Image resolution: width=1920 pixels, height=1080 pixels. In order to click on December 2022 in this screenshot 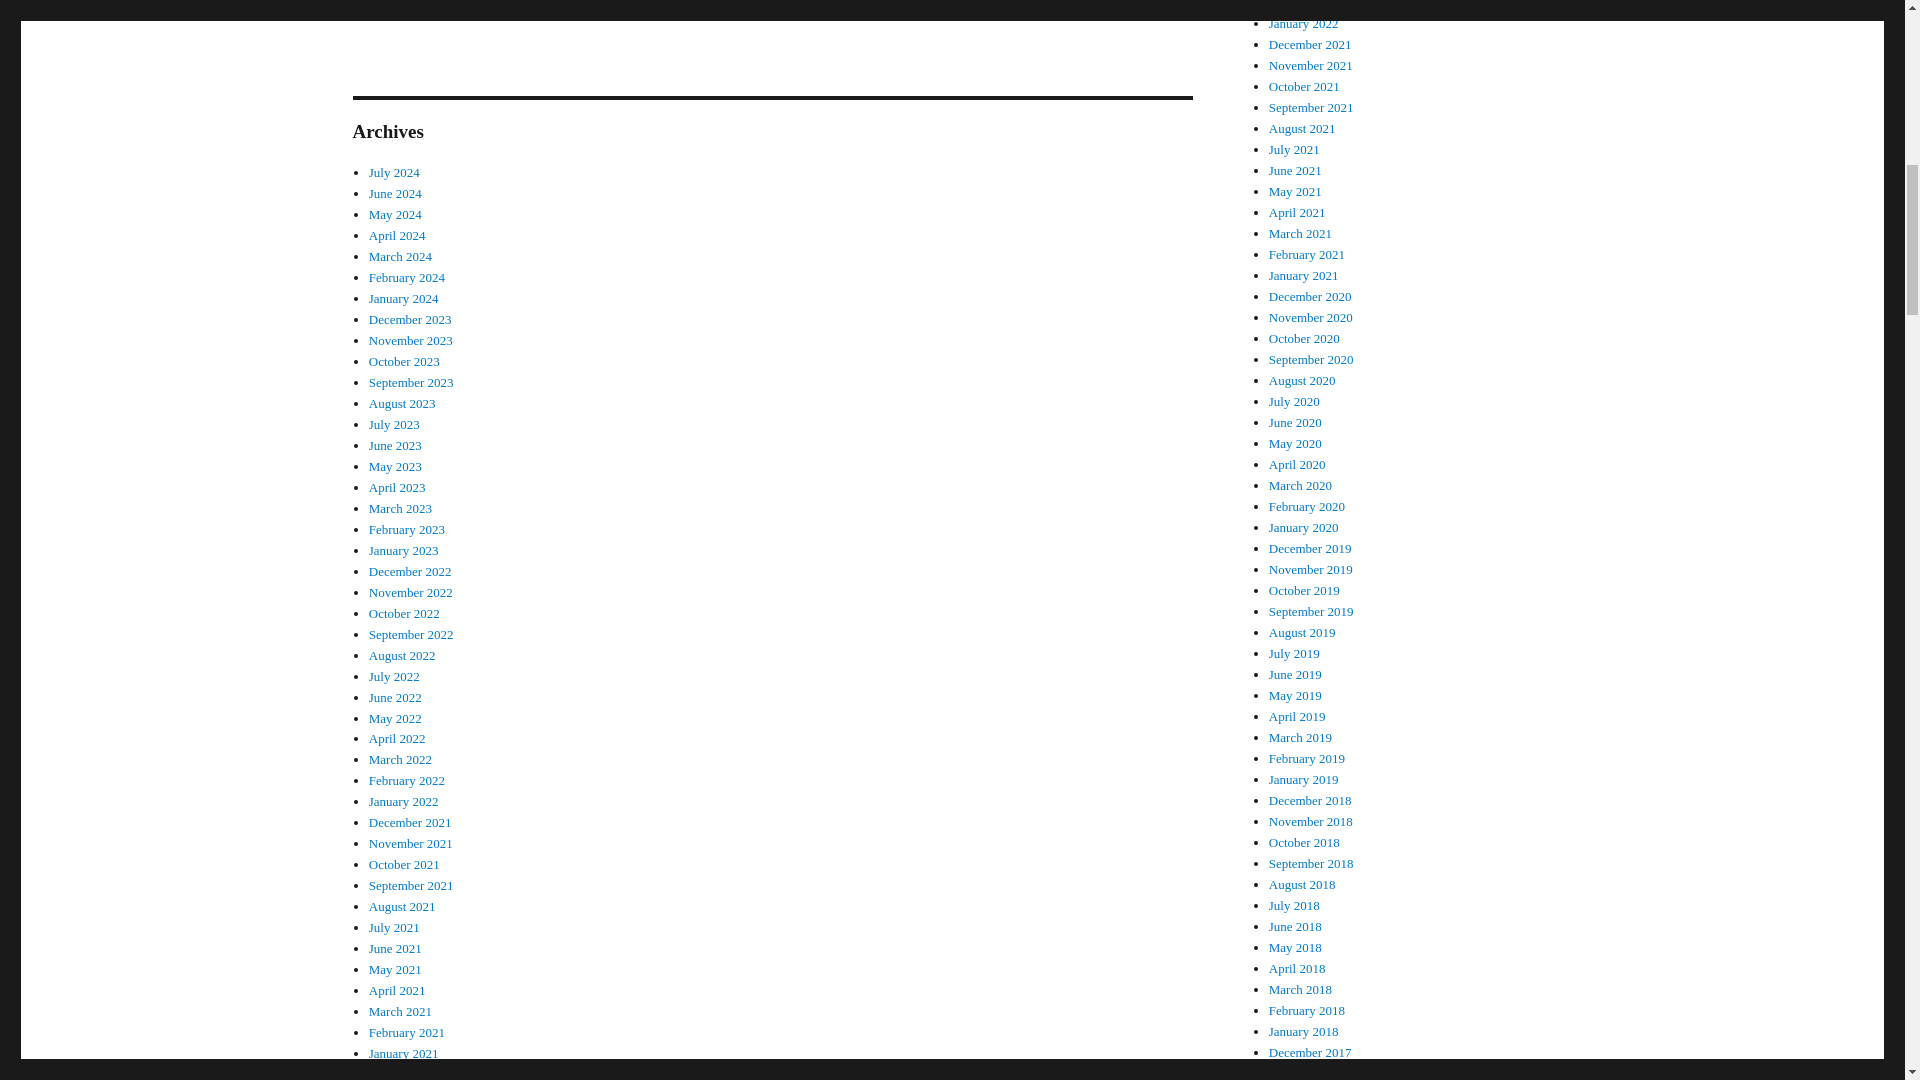, I will do `click(410, 570)`.